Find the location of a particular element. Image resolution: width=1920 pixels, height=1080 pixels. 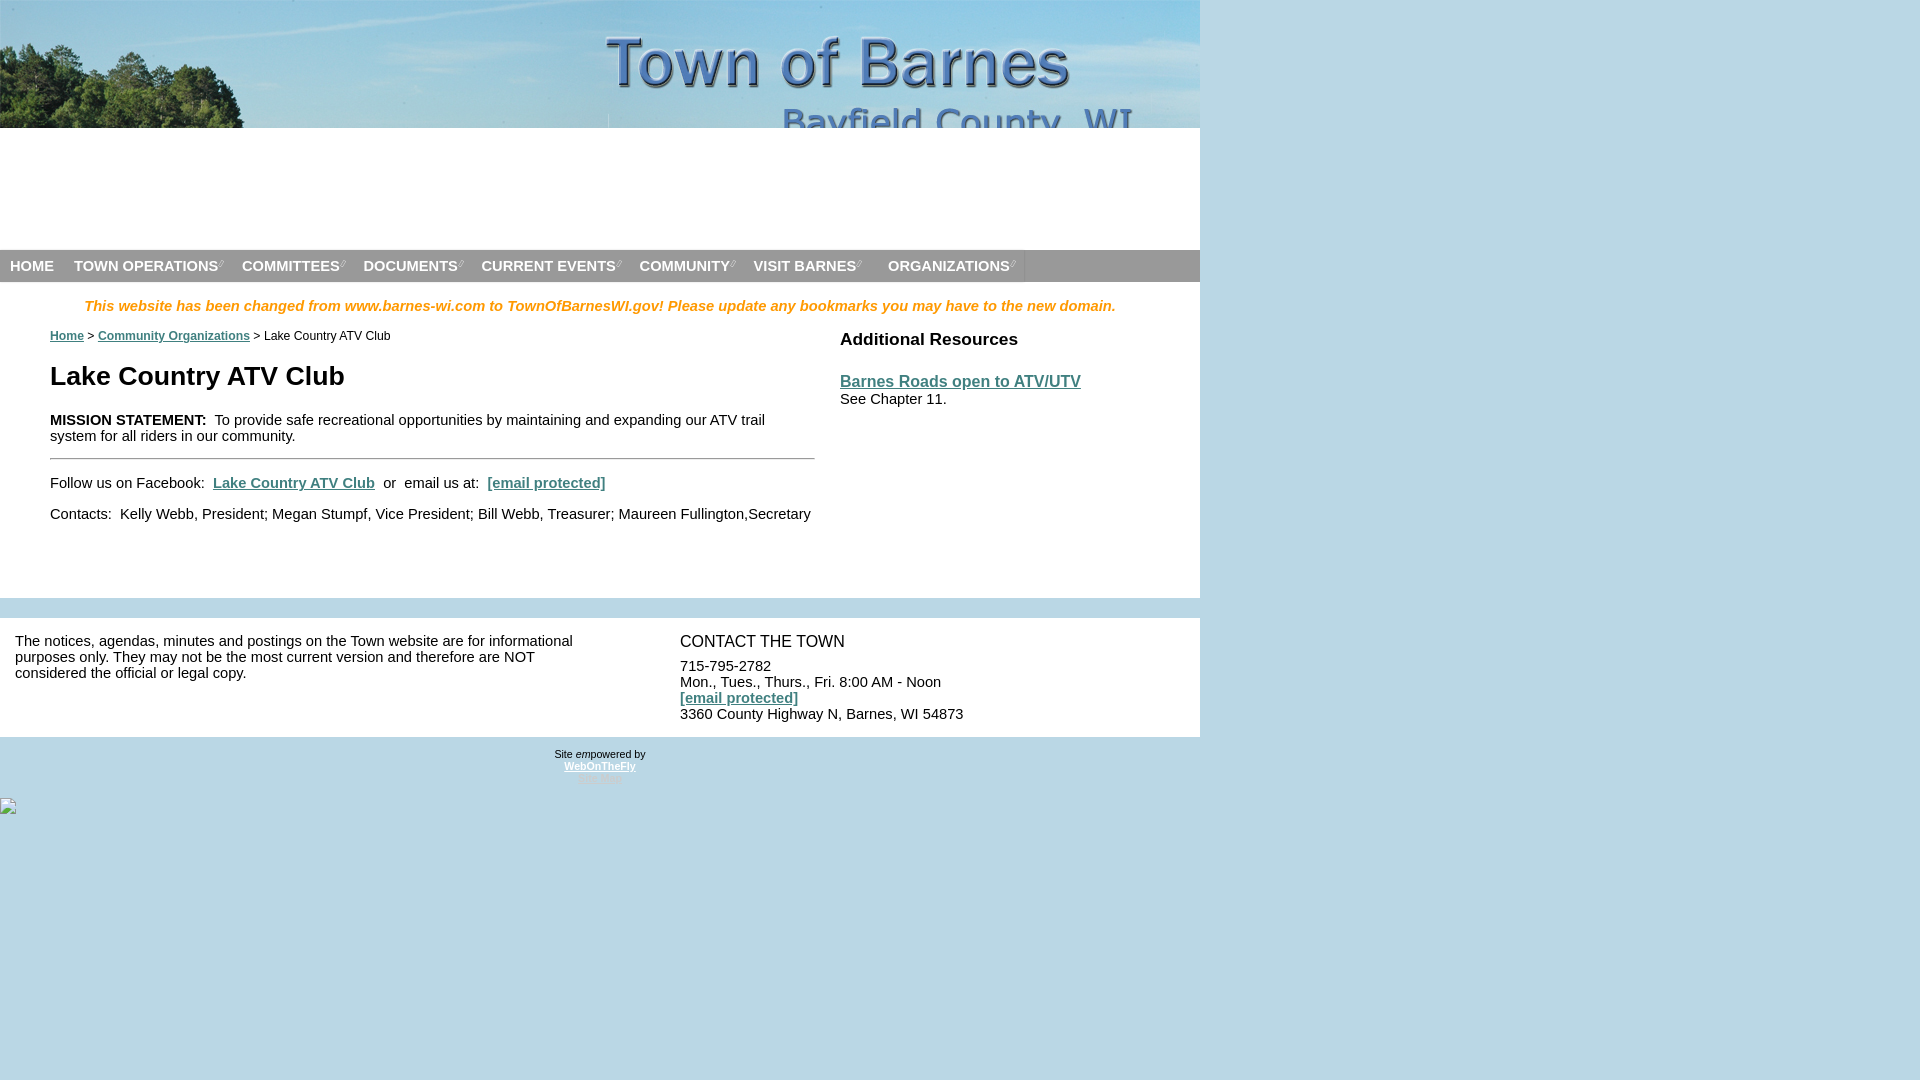

DOCUMENTS is located at coordinates (412, 265).